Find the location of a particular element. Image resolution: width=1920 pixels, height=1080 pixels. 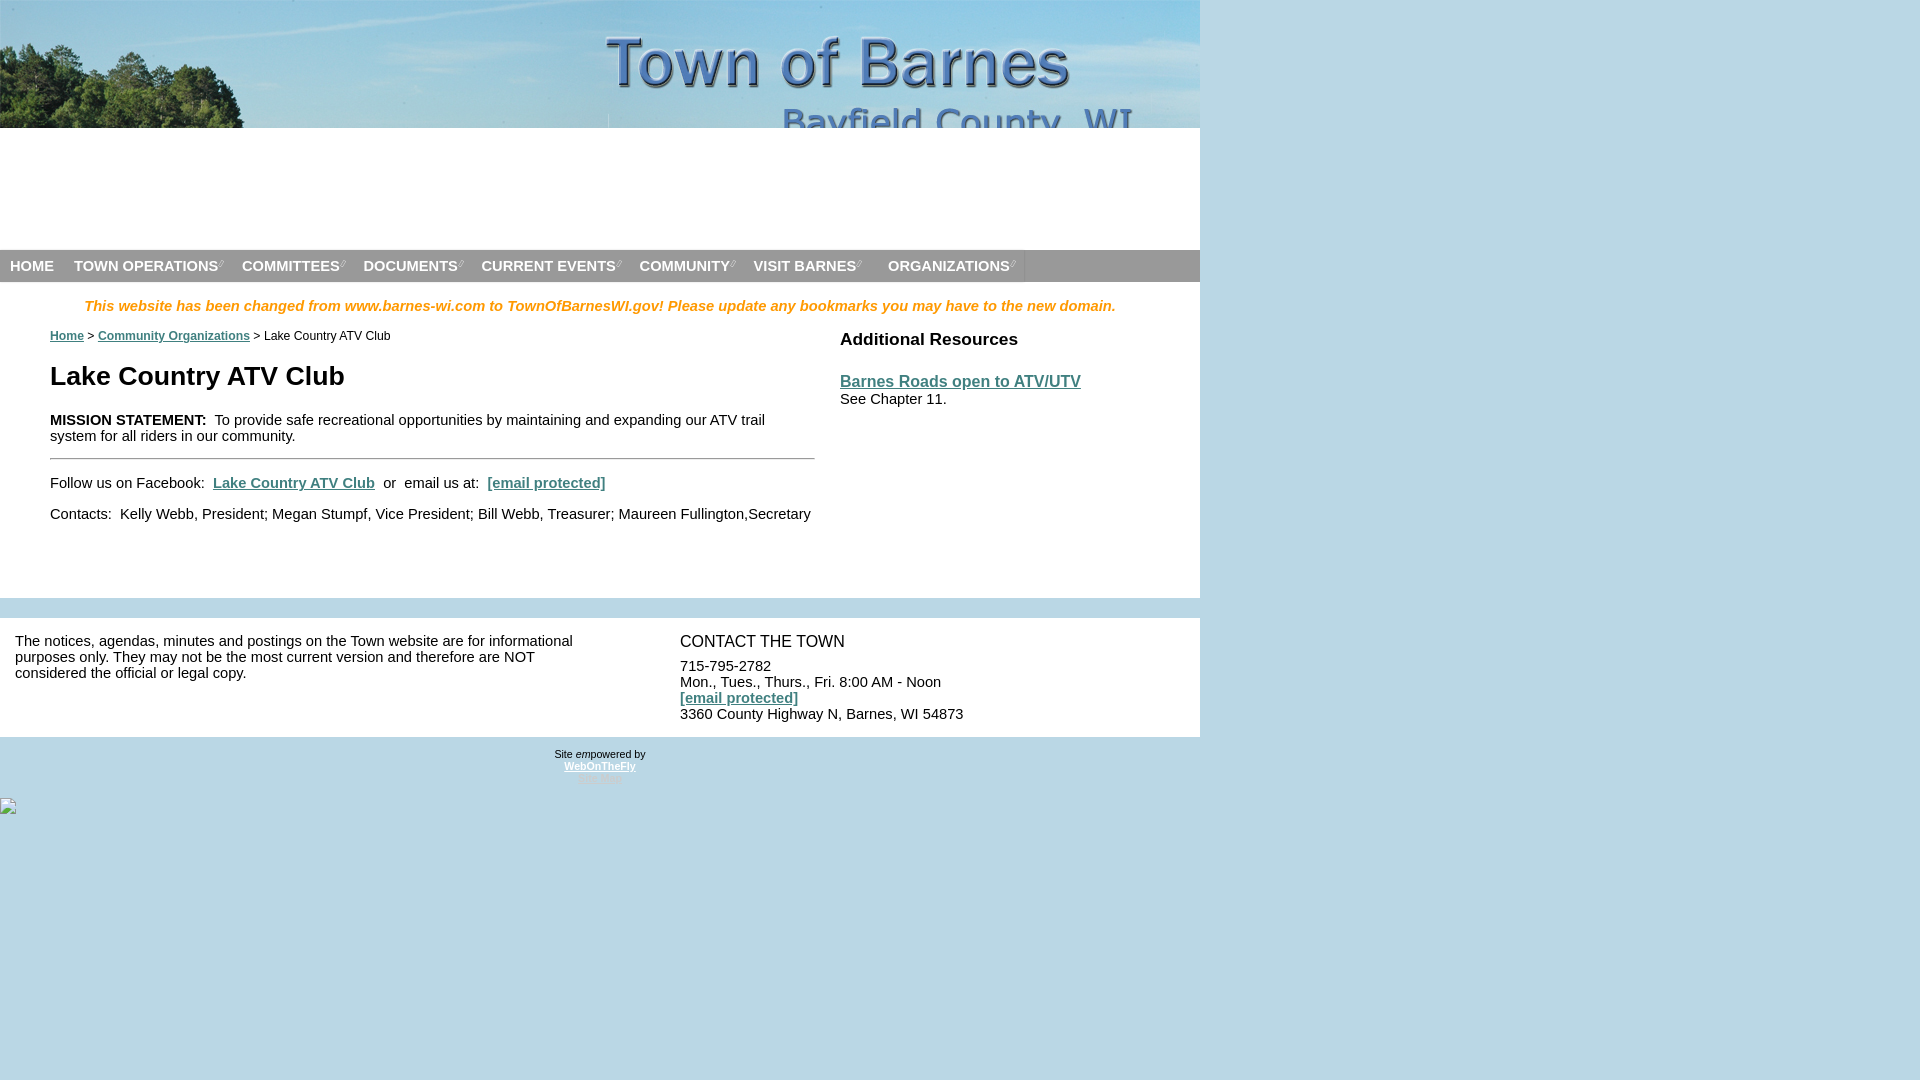

DOCUMENTS is located at coordinates (412, 265).